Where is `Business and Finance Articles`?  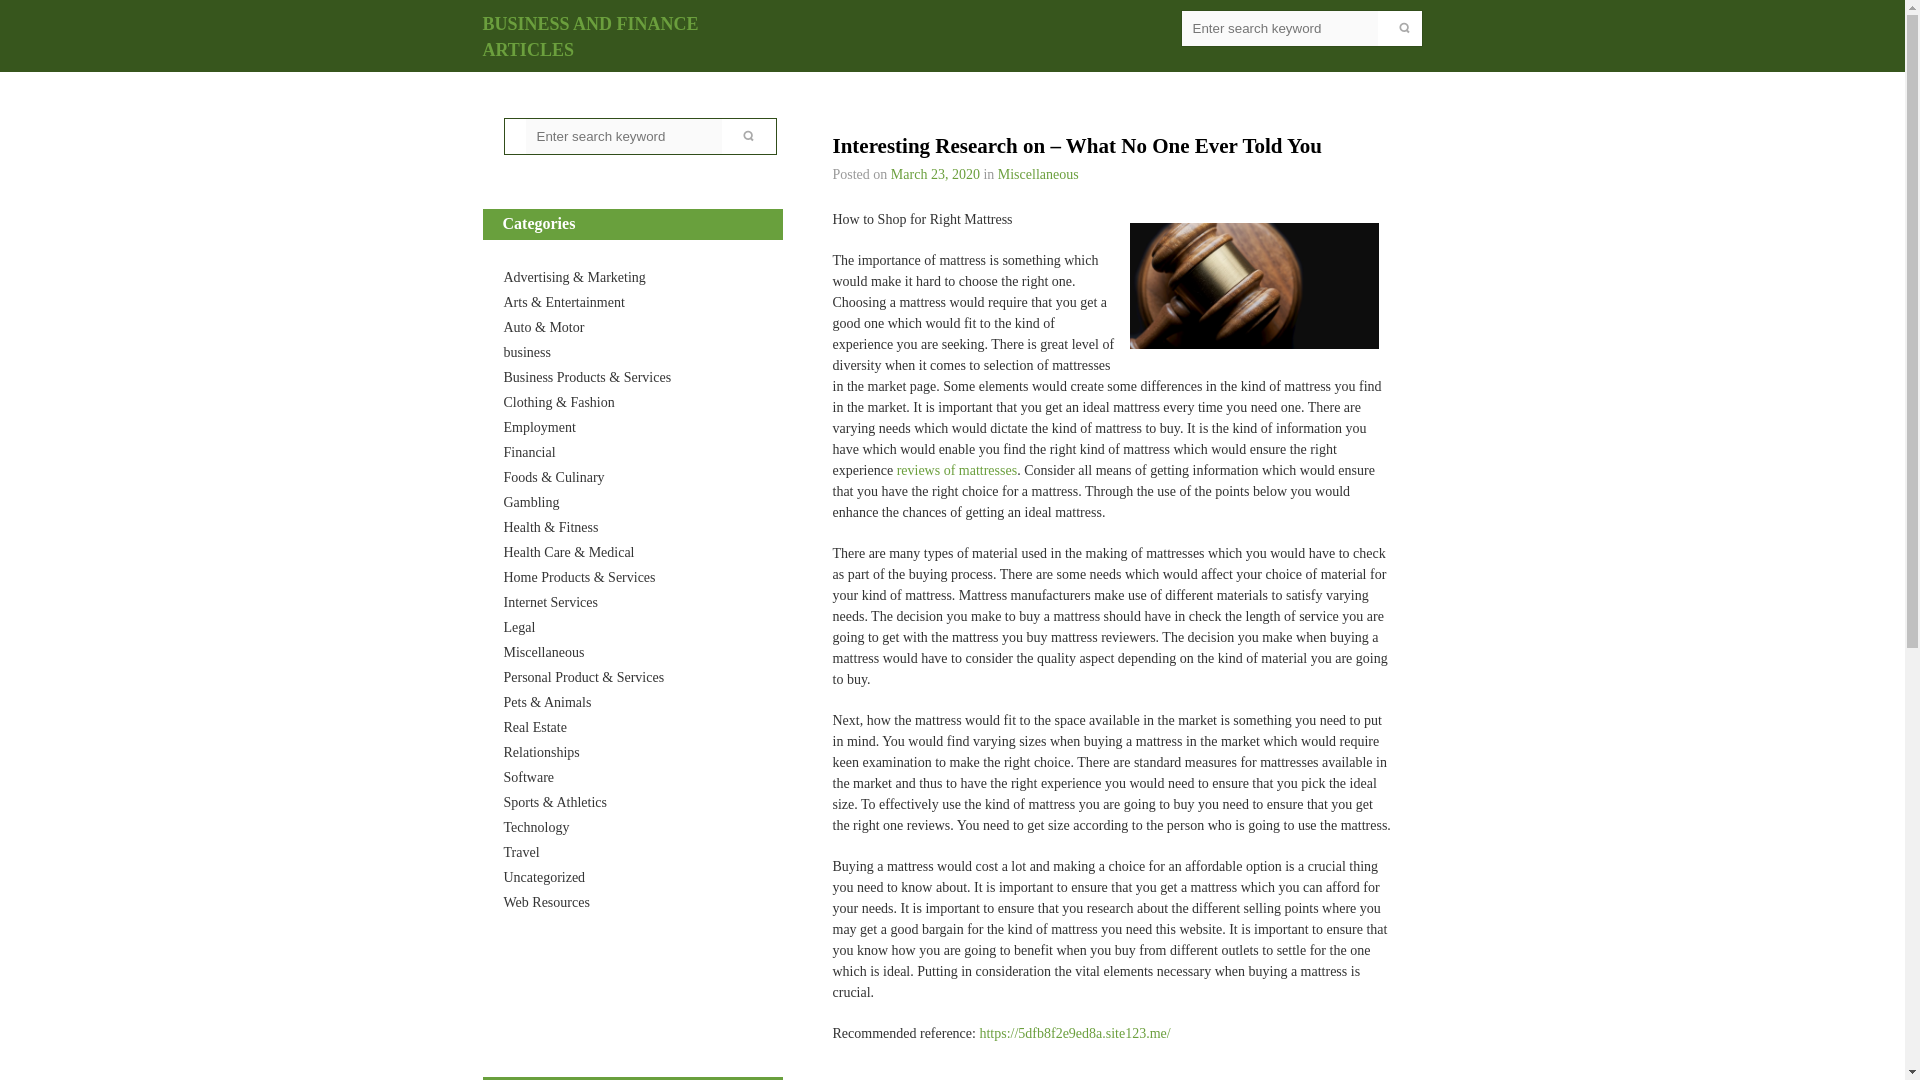 Business and Finance Articles is located at coordinates (590, 37).